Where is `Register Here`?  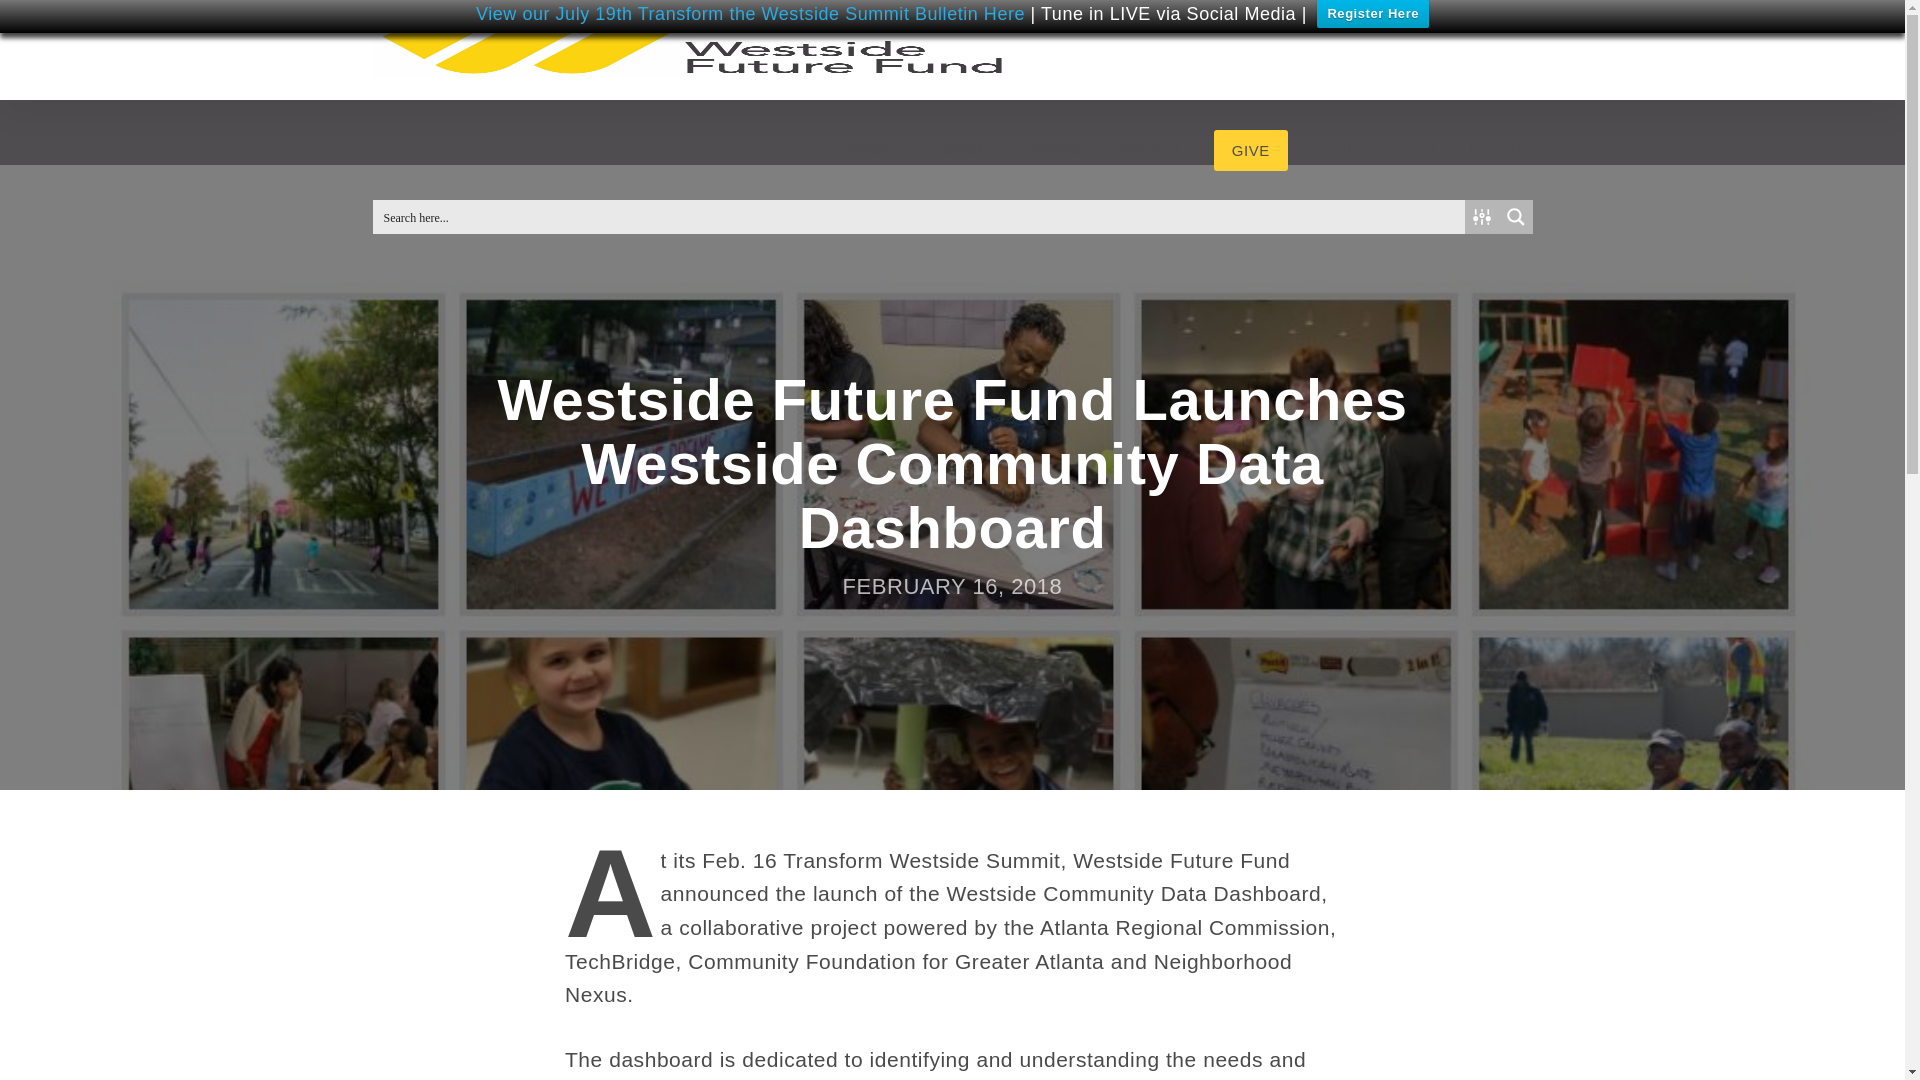
Register Here is located at coordinates (1372, 14).